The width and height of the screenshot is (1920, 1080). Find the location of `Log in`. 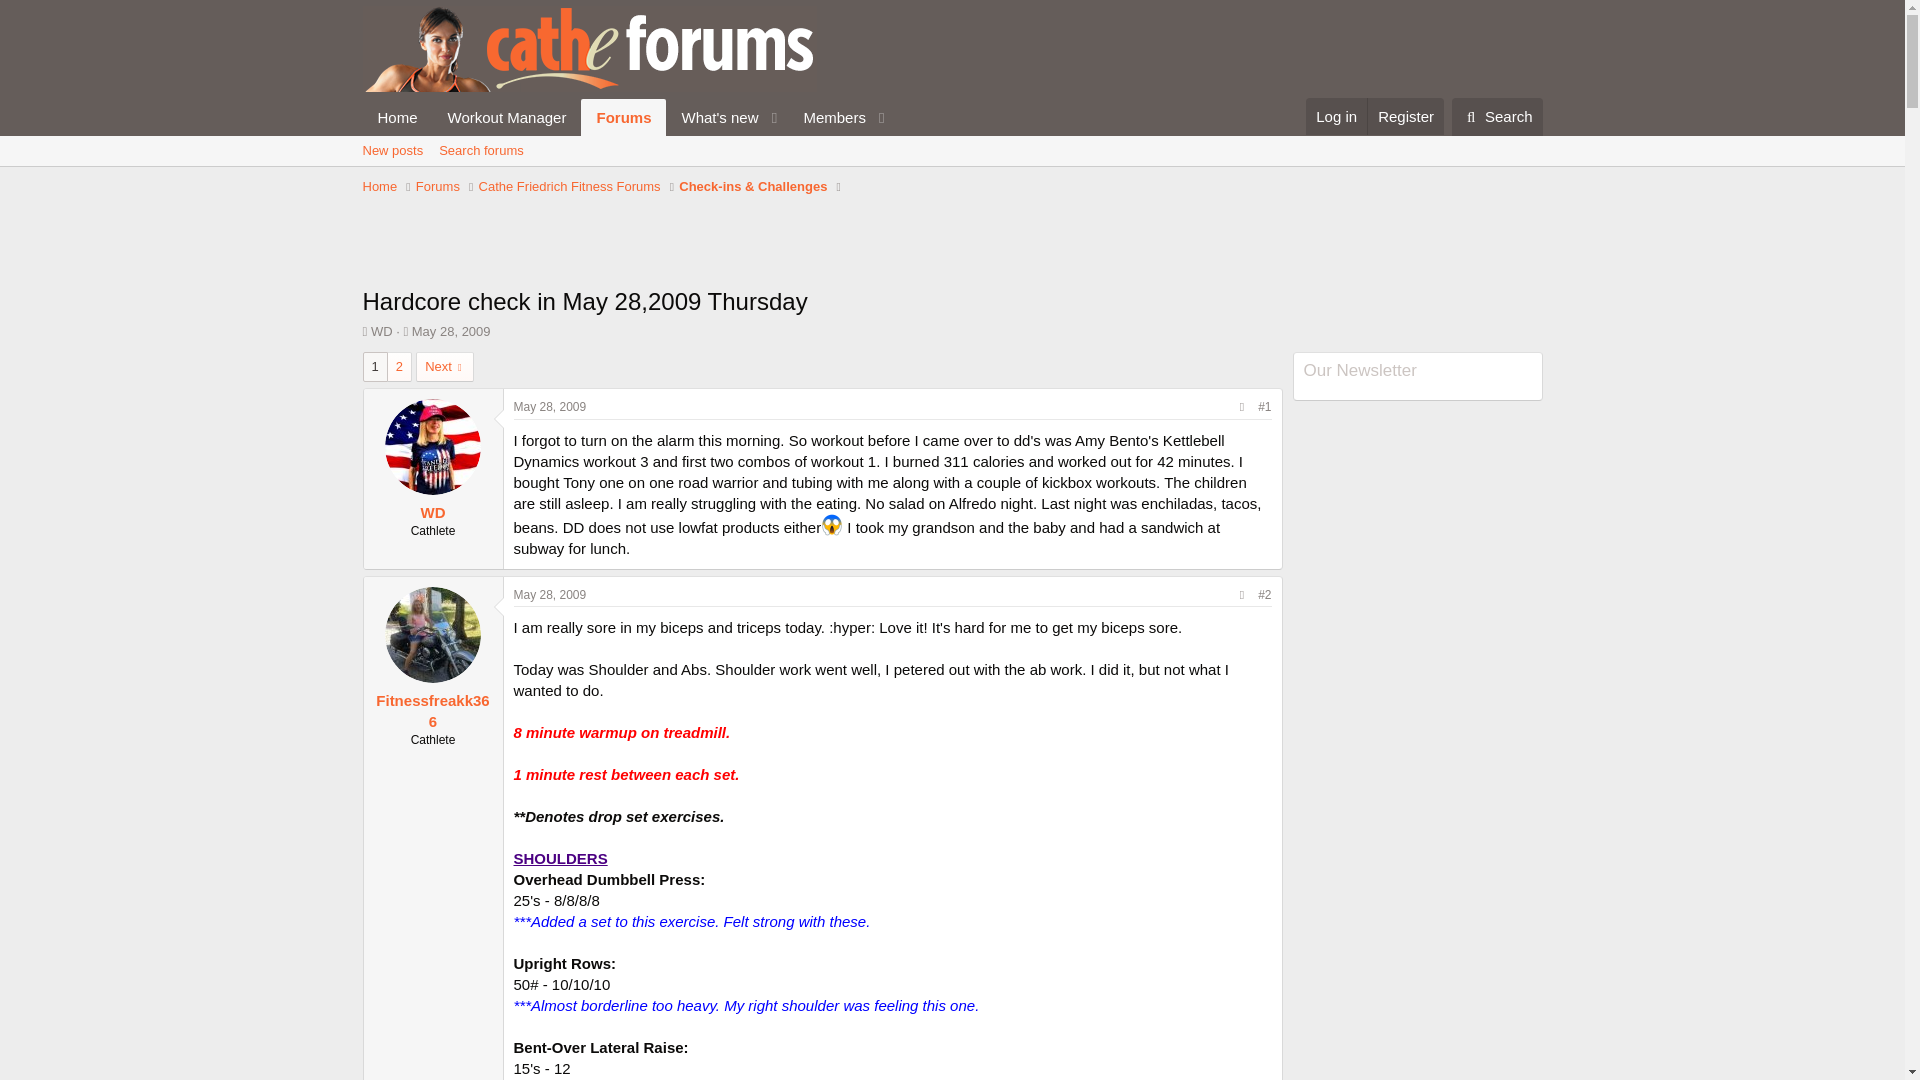

Log in is located at coordinates (380, 186).